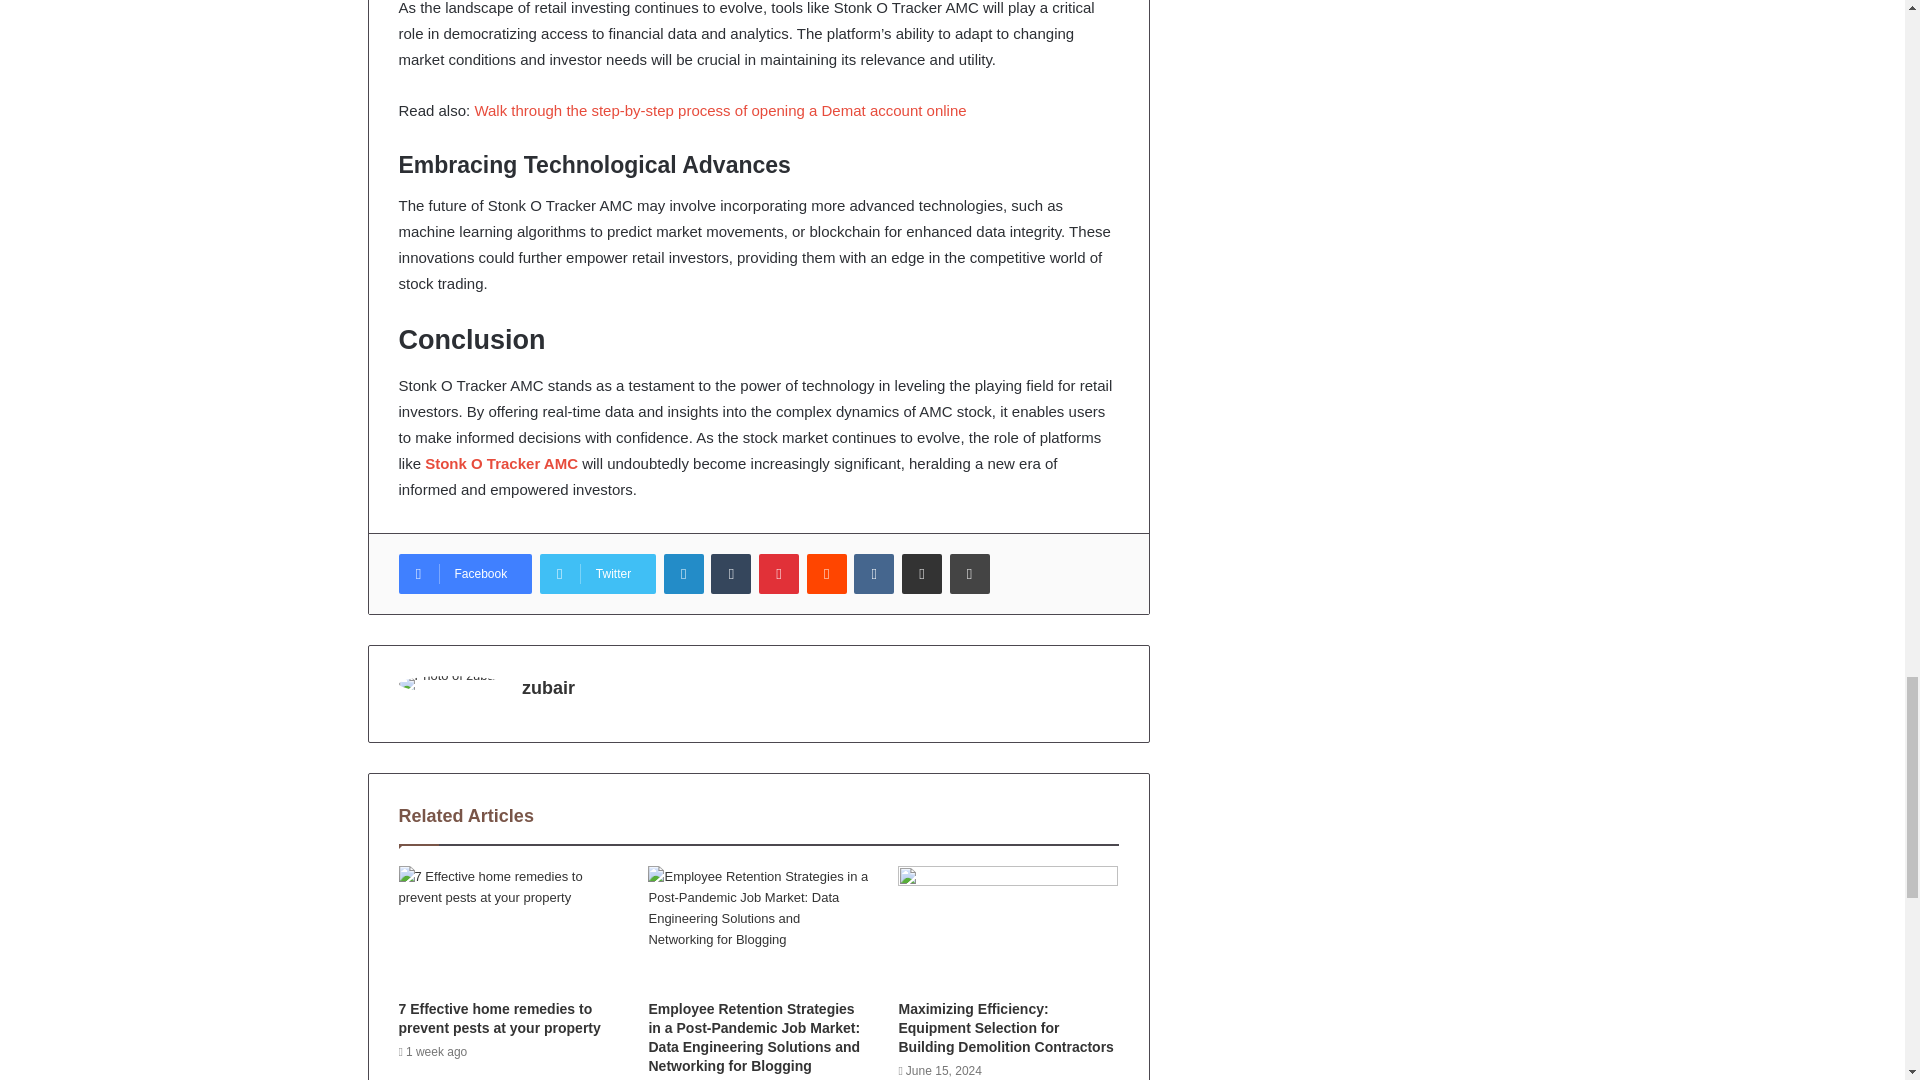 This screenshot has width=1920, height=1080. Describe the element at coordinates (464, 574) in the screenshot. I see `Facebook` at that location.